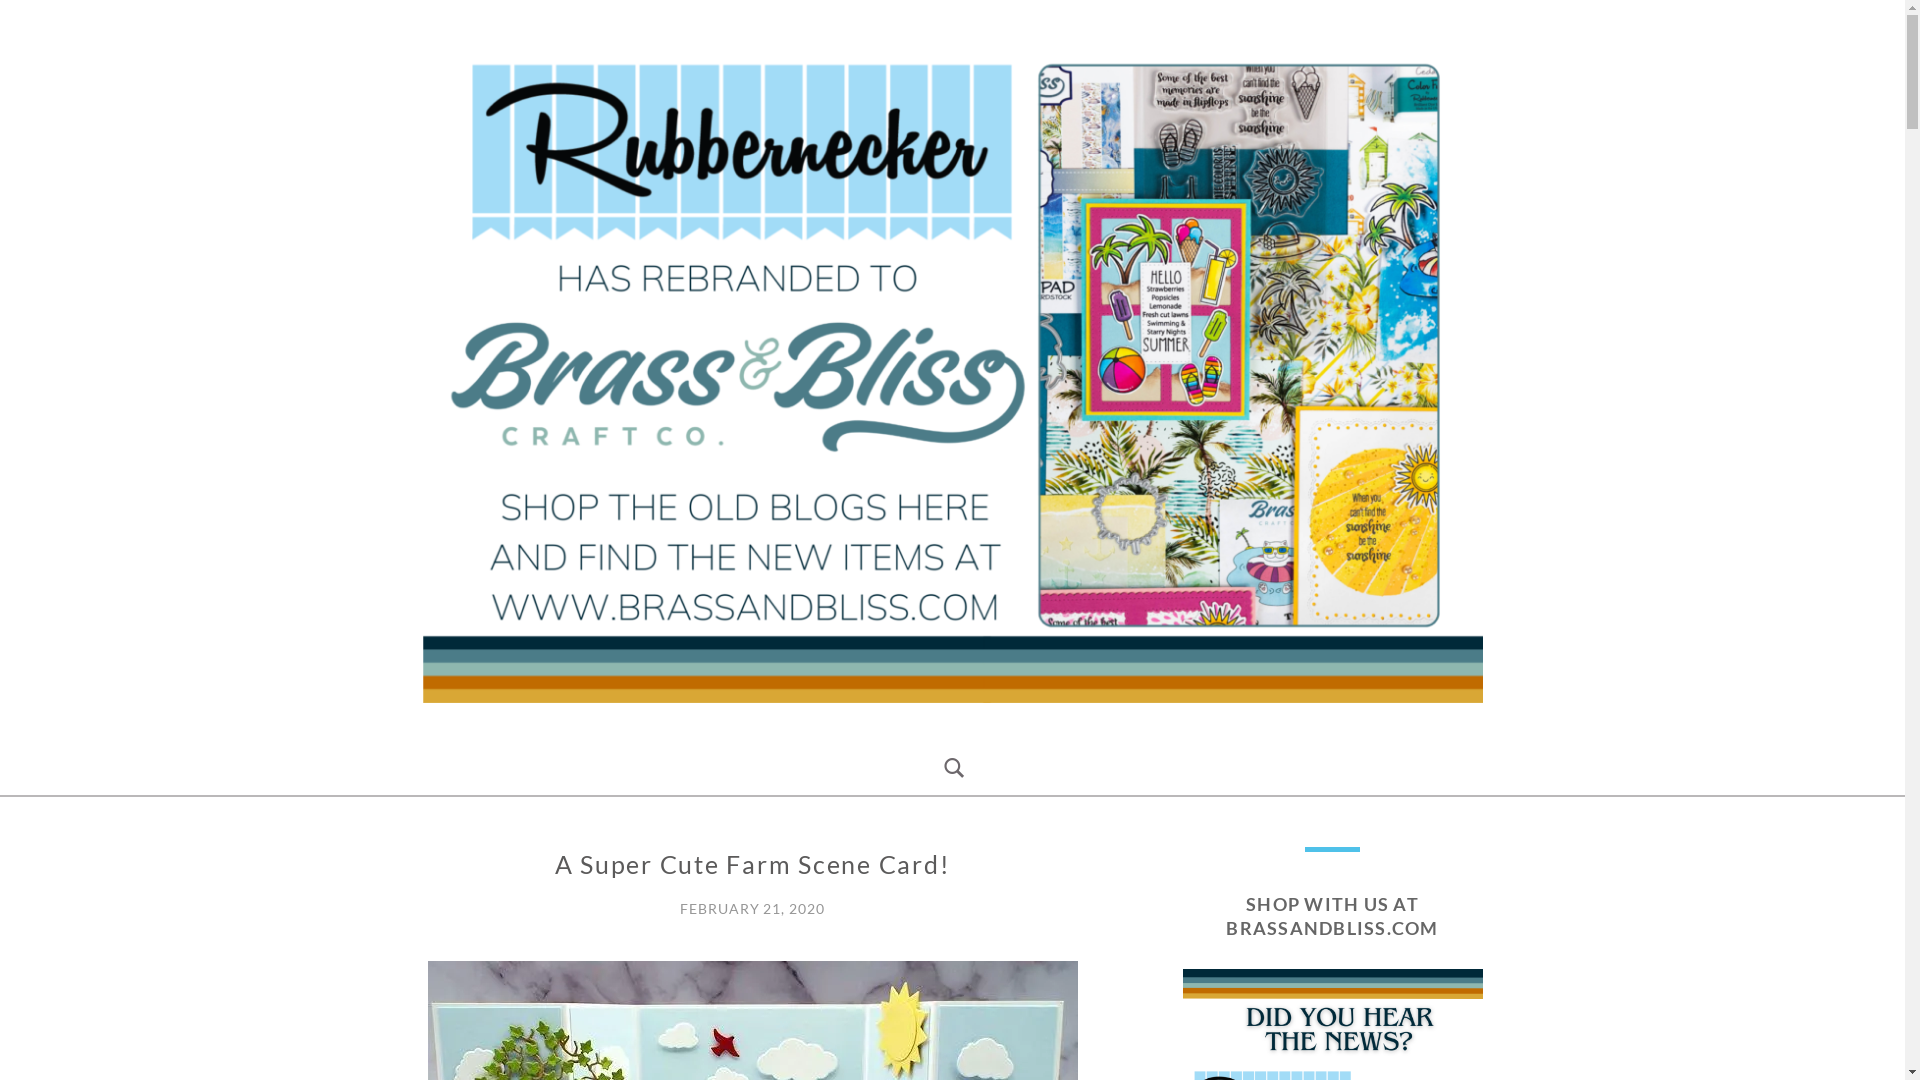 Image resolution: width=1920 pixels, height=1080 pixels. Describe the element at coordinates (480, 871) in the screenshot. I see `KITTIE CARACCIOLO` at that location.